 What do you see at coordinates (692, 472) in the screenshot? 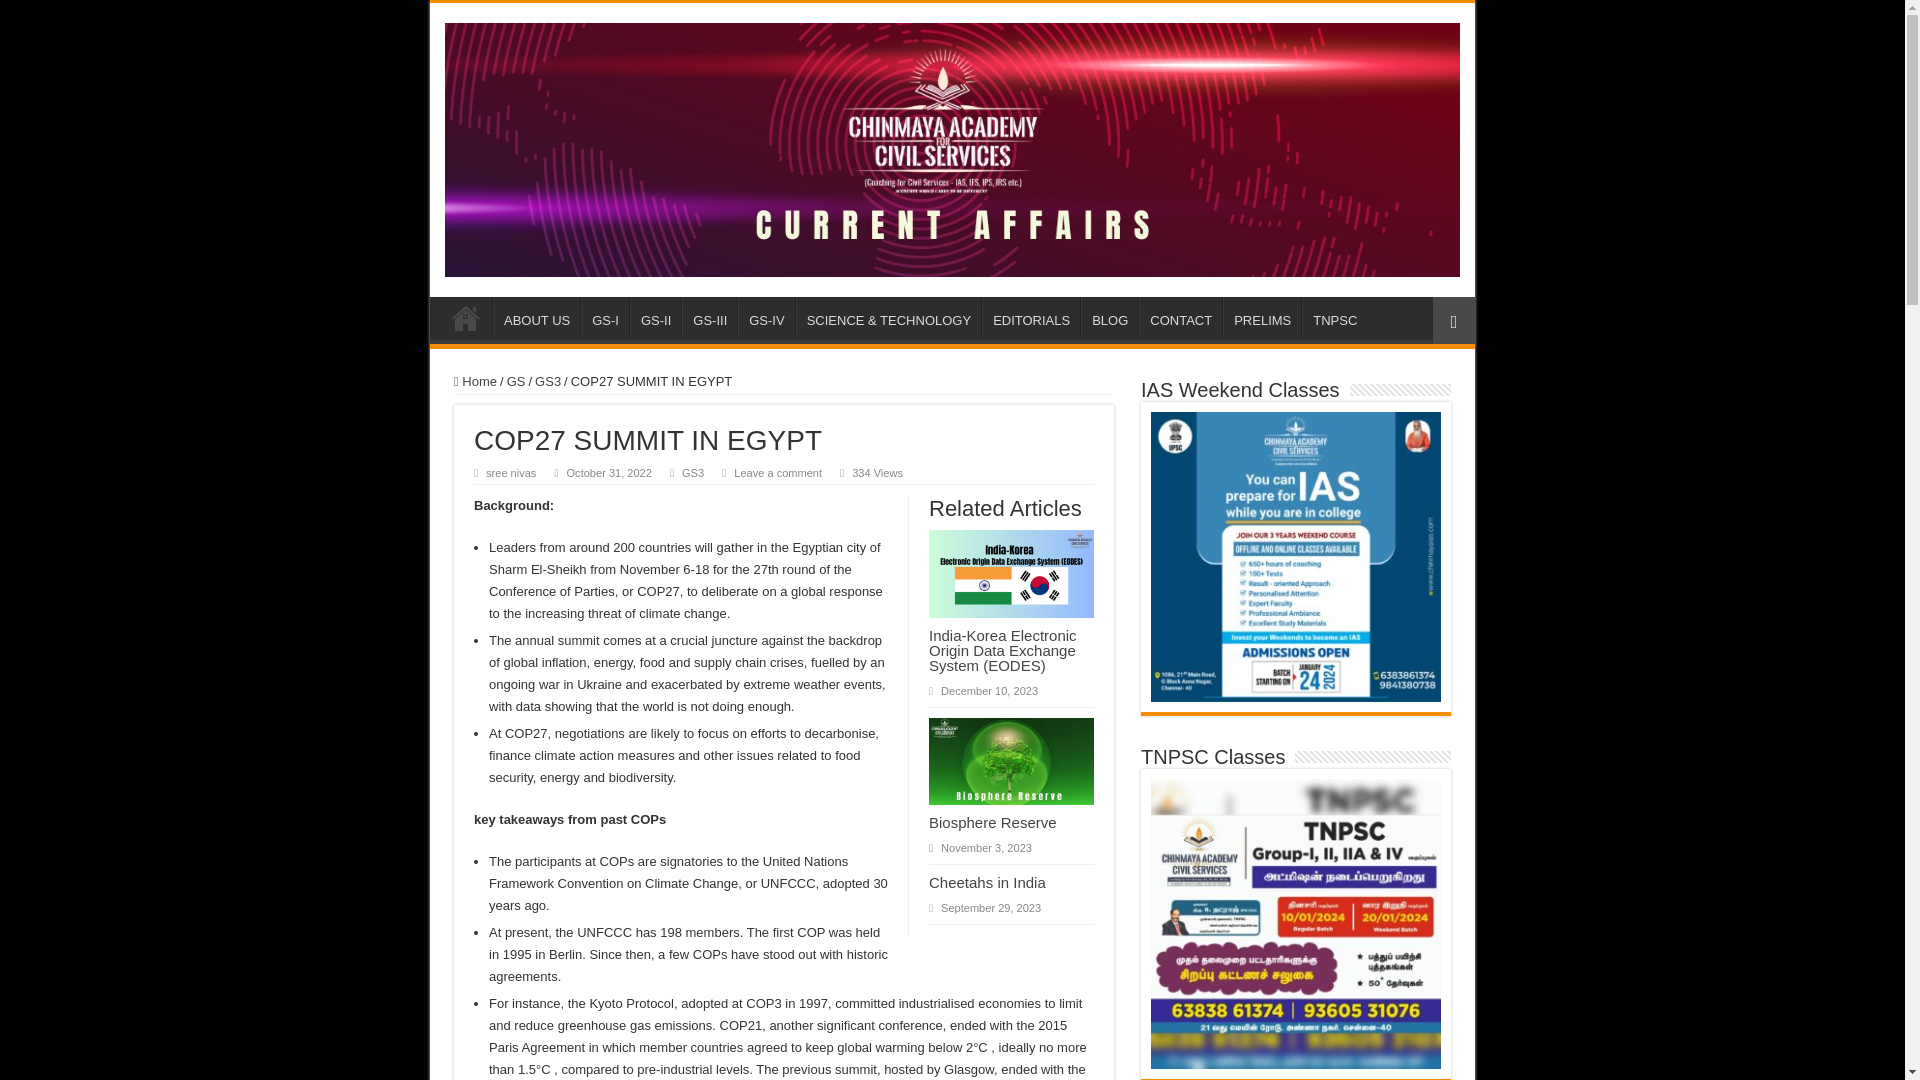
I see `GS3` at bounding box center [692, 472].